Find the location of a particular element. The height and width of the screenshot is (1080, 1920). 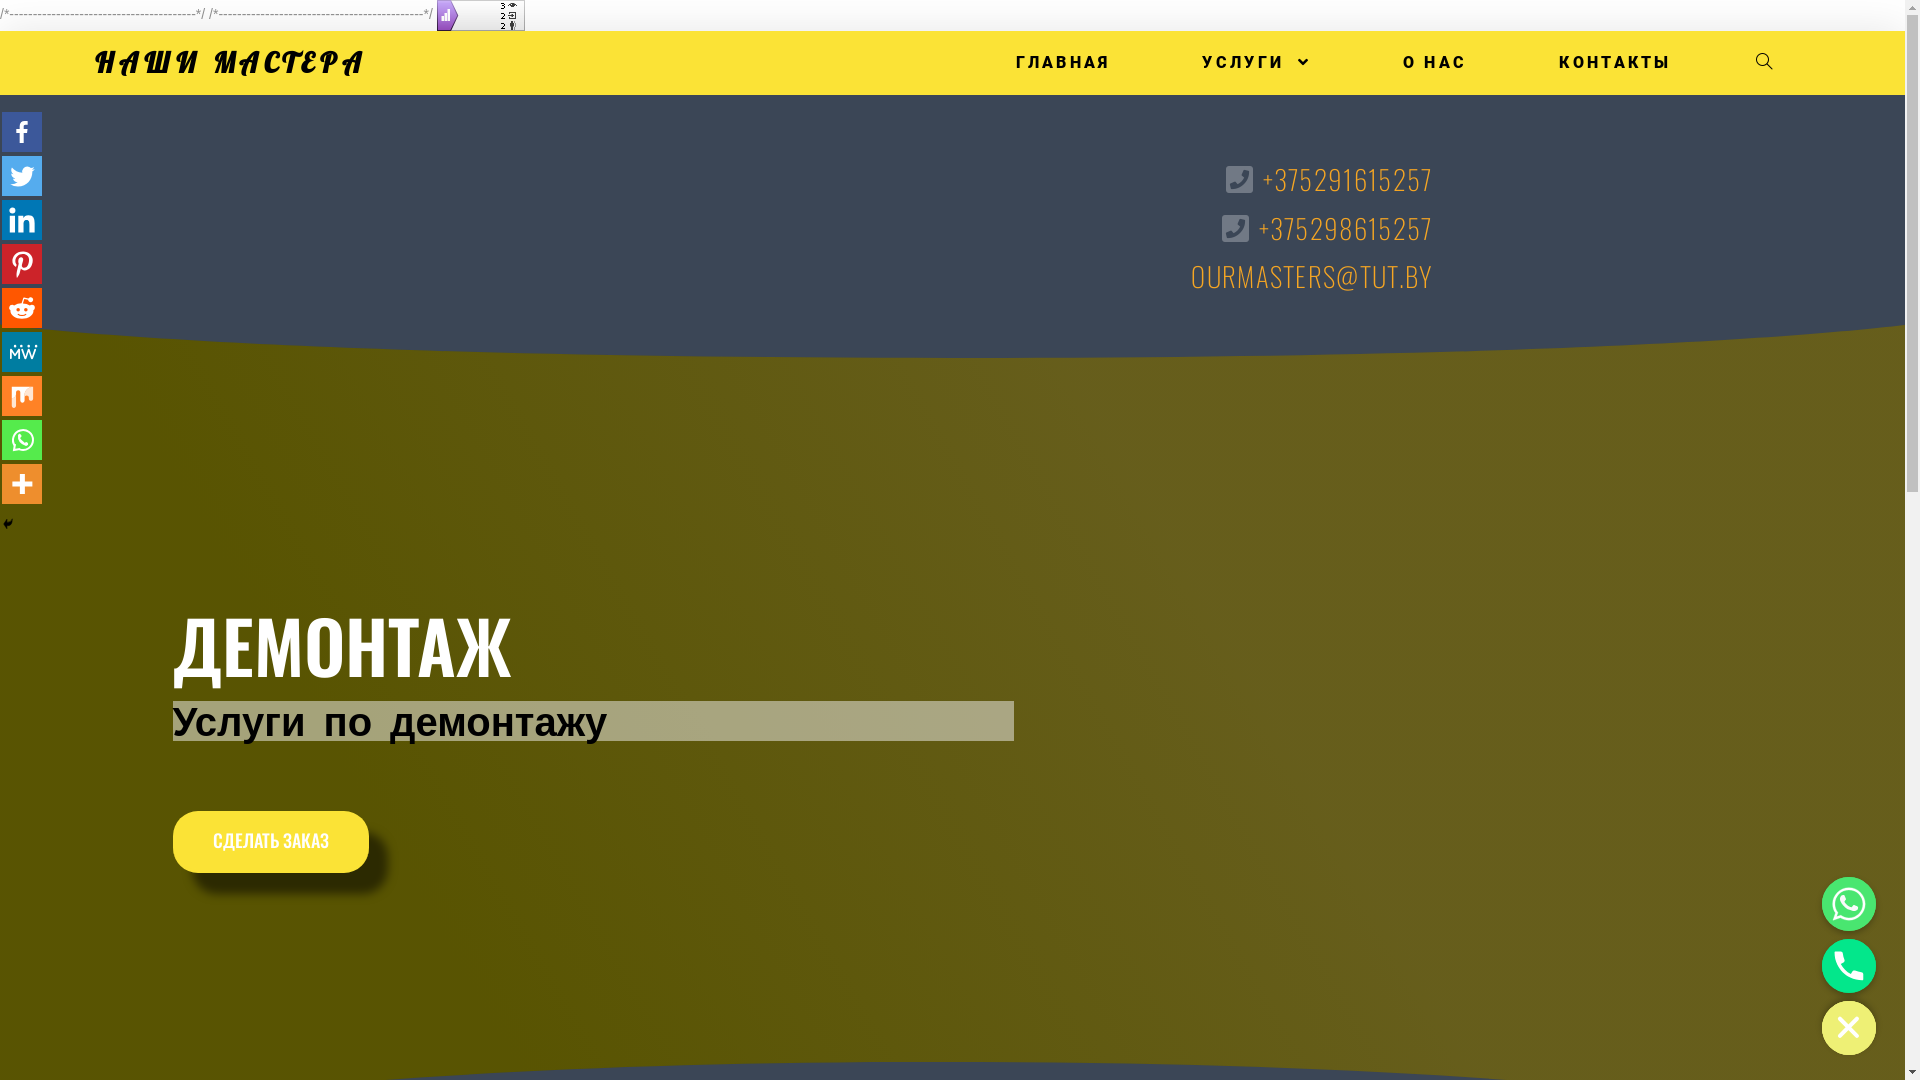

Linkedin is located at coordinates (22, 220).